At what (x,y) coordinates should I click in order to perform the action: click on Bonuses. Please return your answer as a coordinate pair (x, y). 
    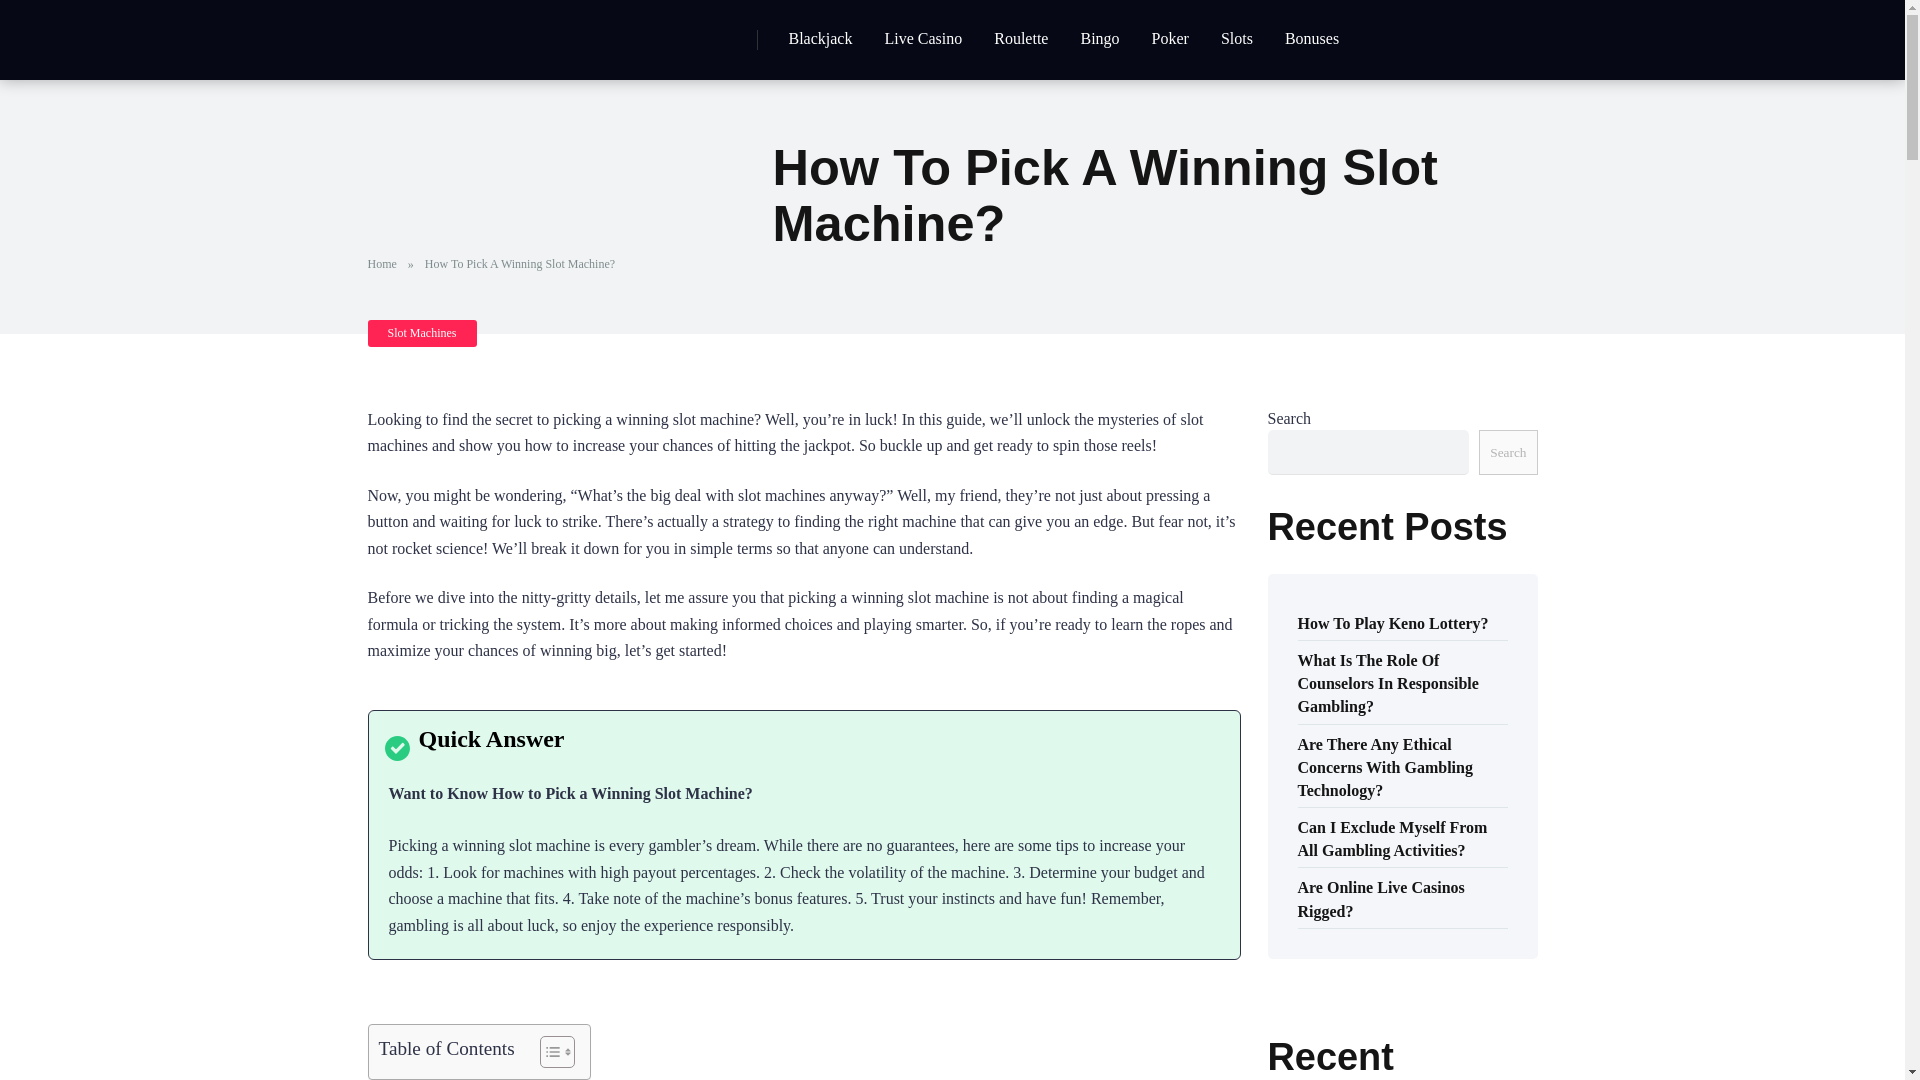
    Looking at the image, I should click on (1312, 40).